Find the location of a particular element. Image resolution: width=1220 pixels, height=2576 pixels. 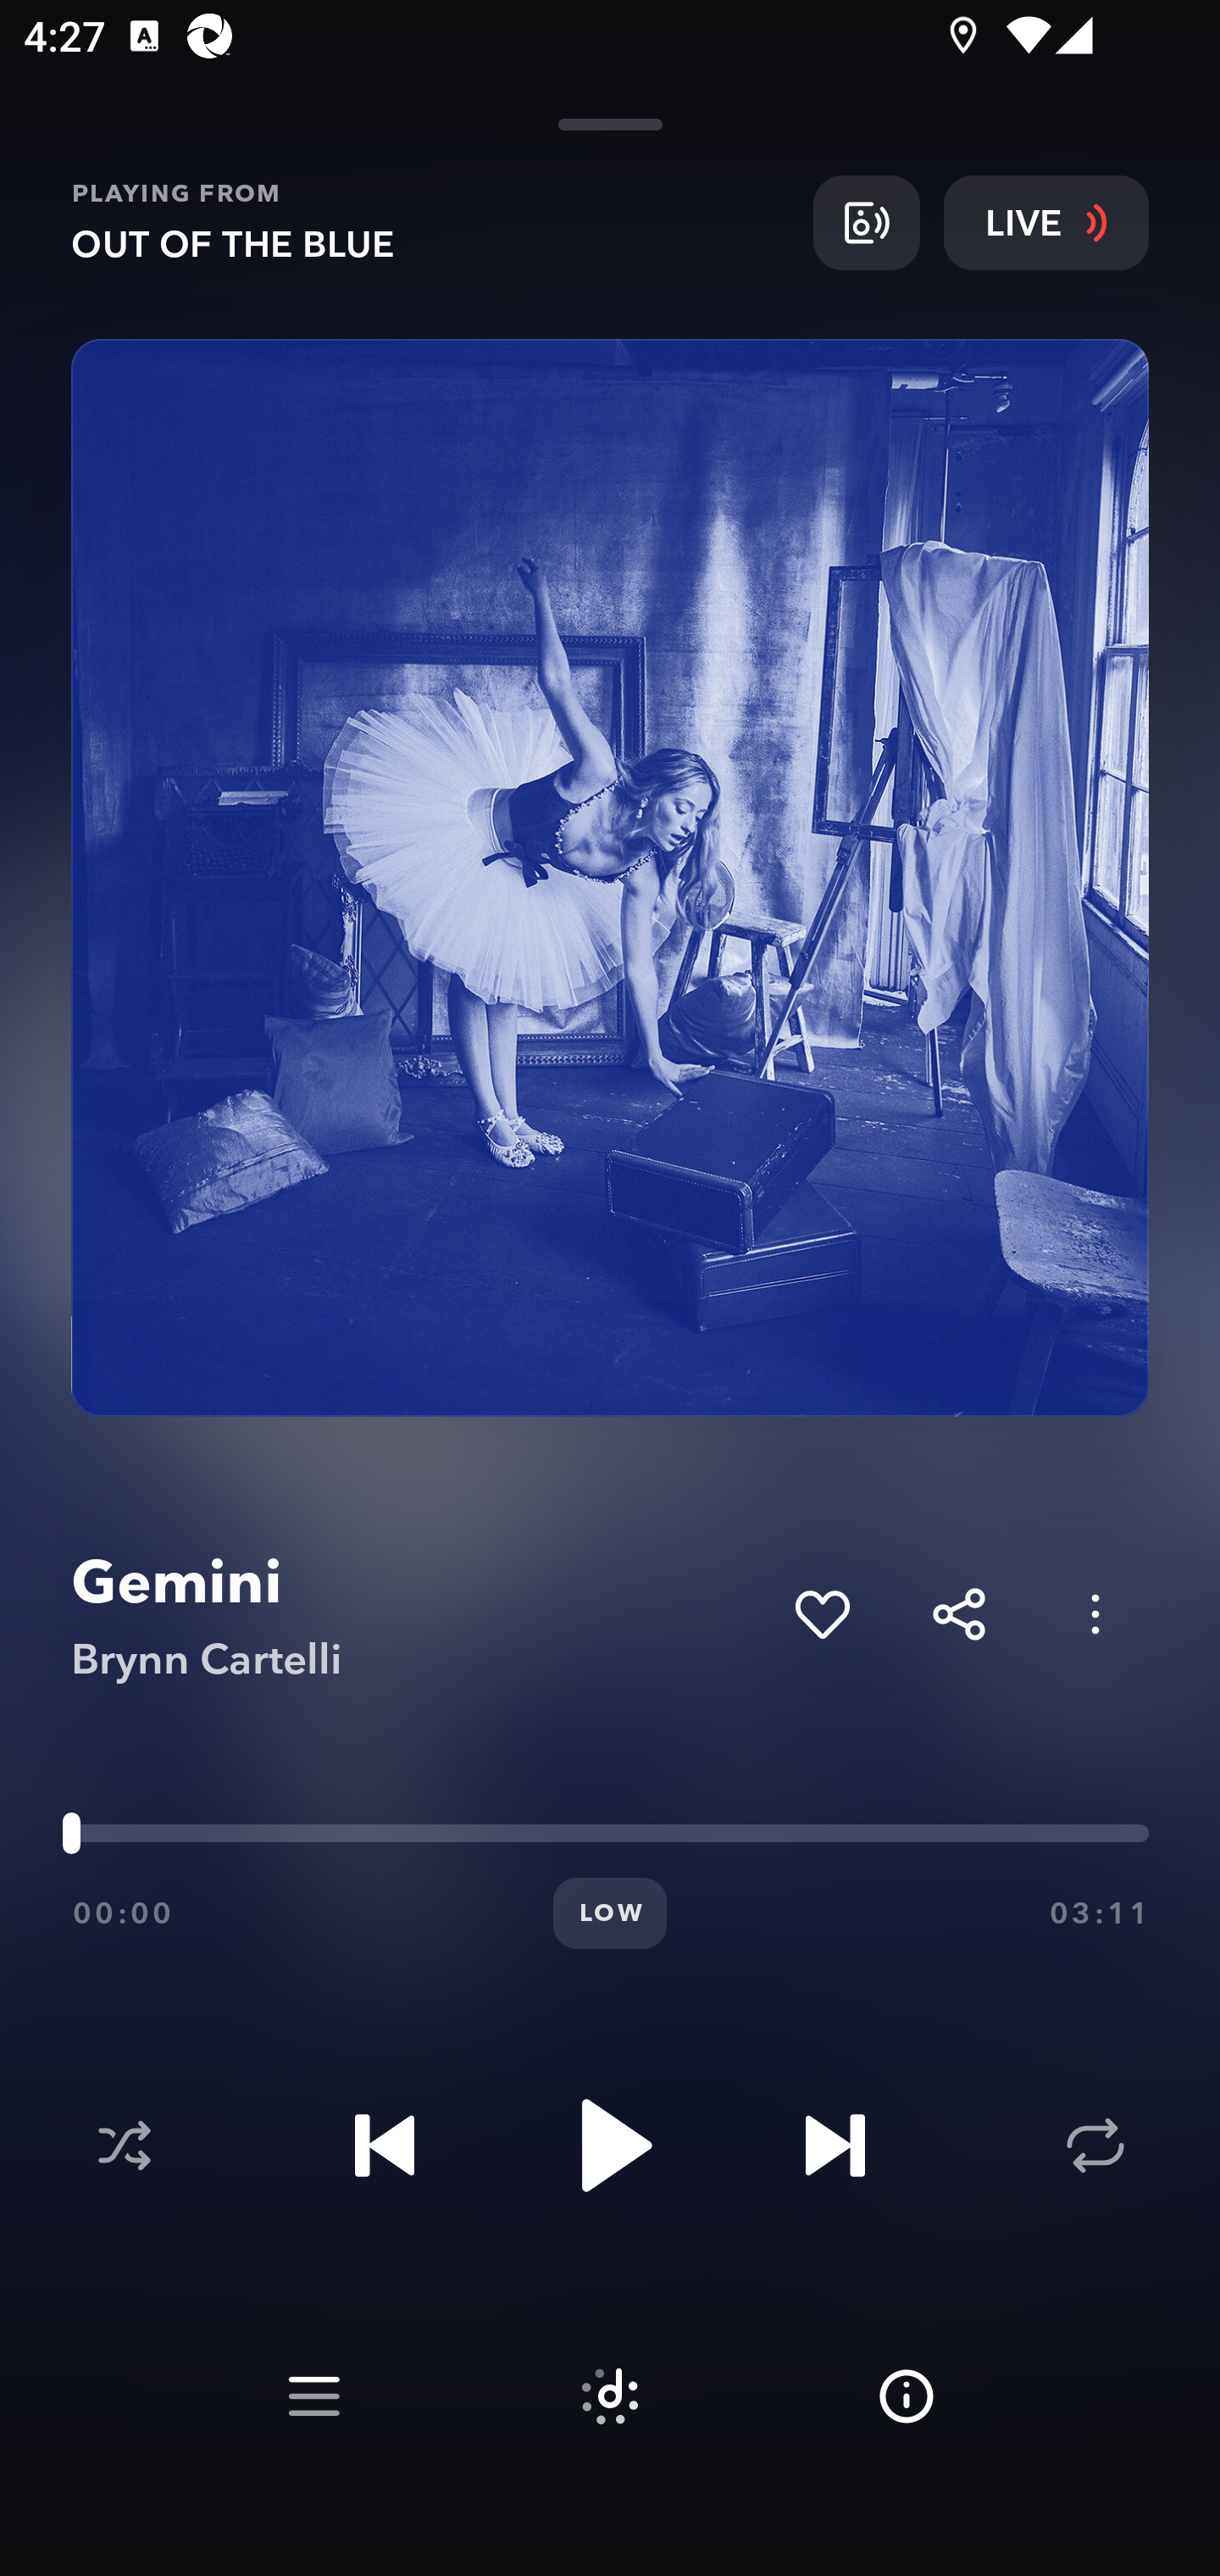

Share is located at coordinates (959, 1613).